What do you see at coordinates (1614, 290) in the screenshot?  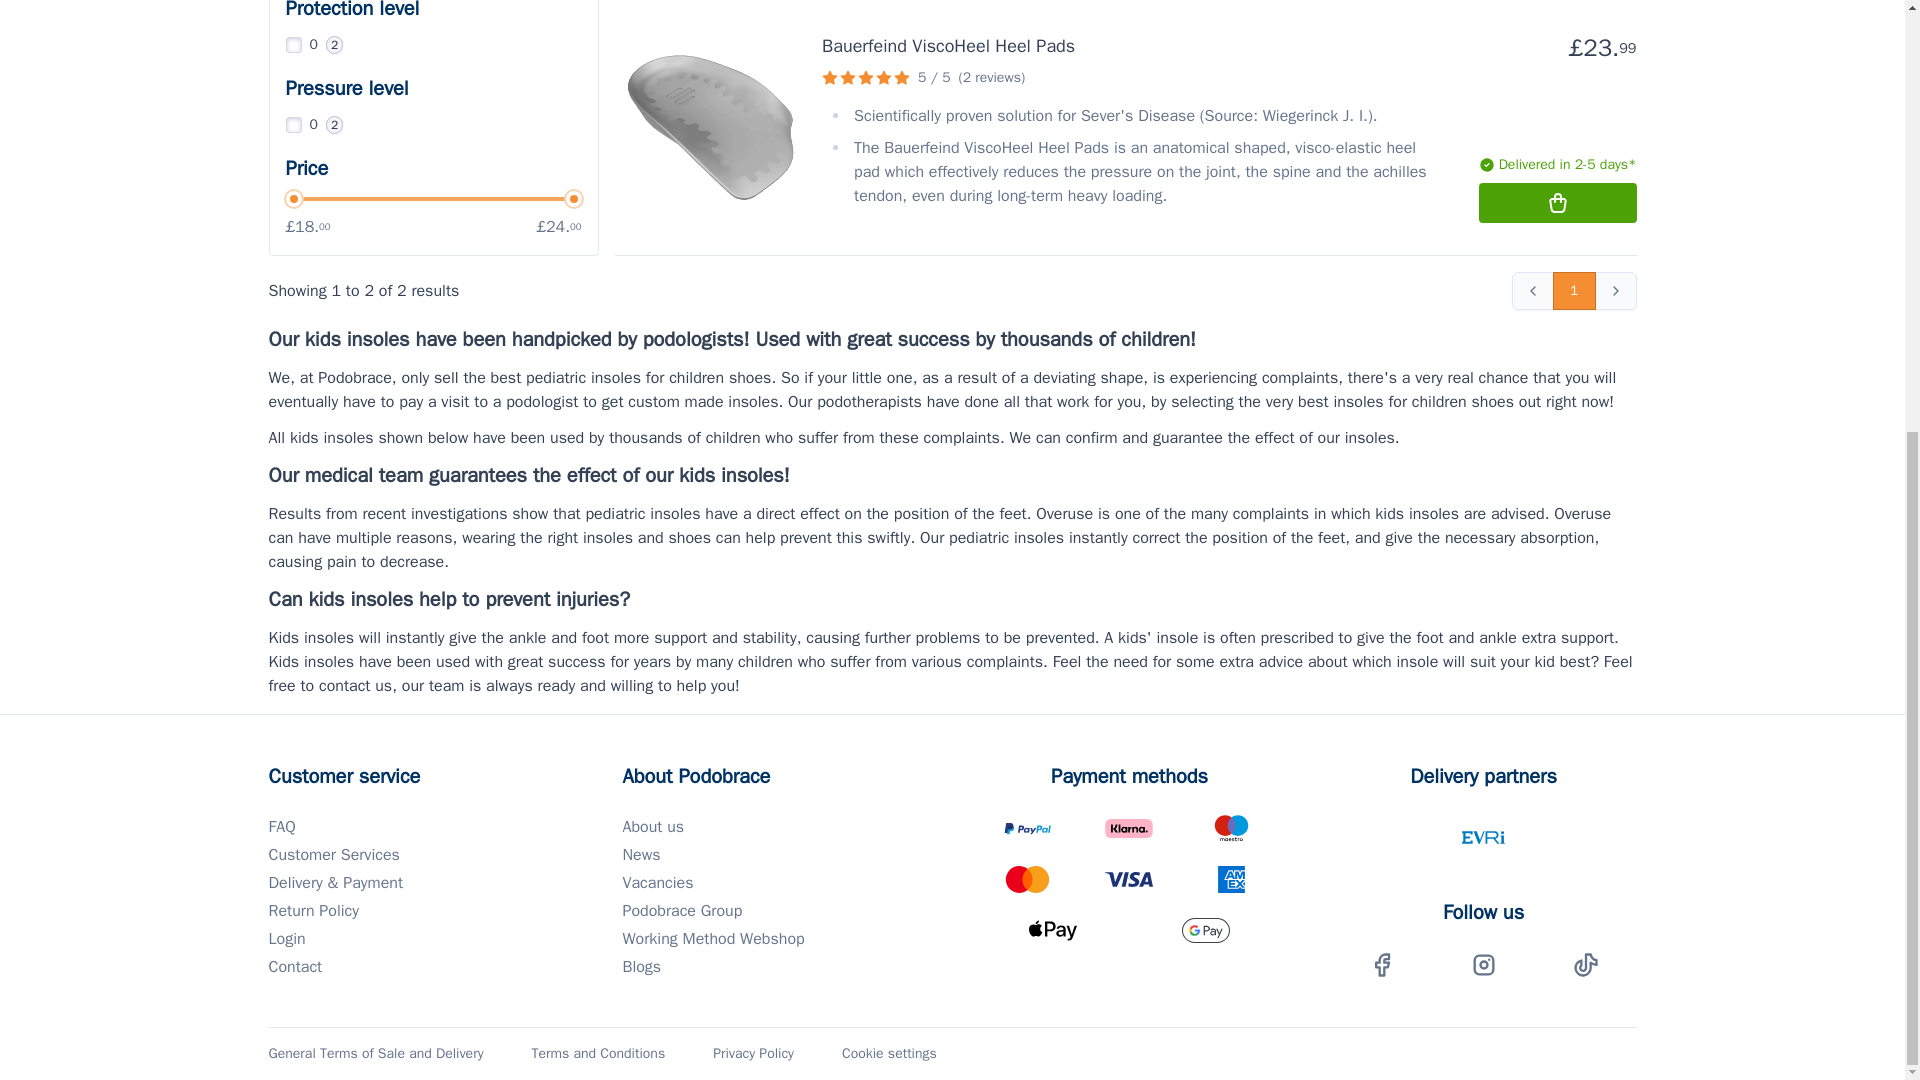 I see `Next` at bounding box center [1614, 290].